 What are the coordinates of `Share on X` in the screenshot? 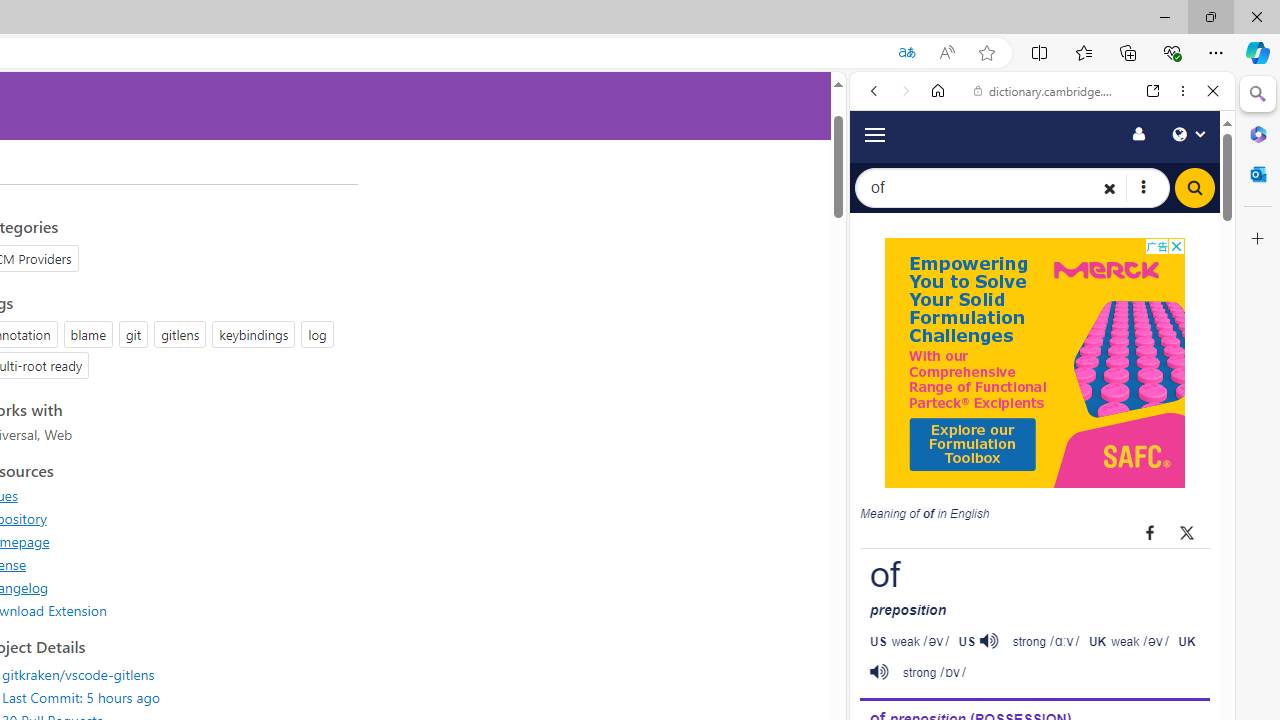 It's located at (1186, 532).